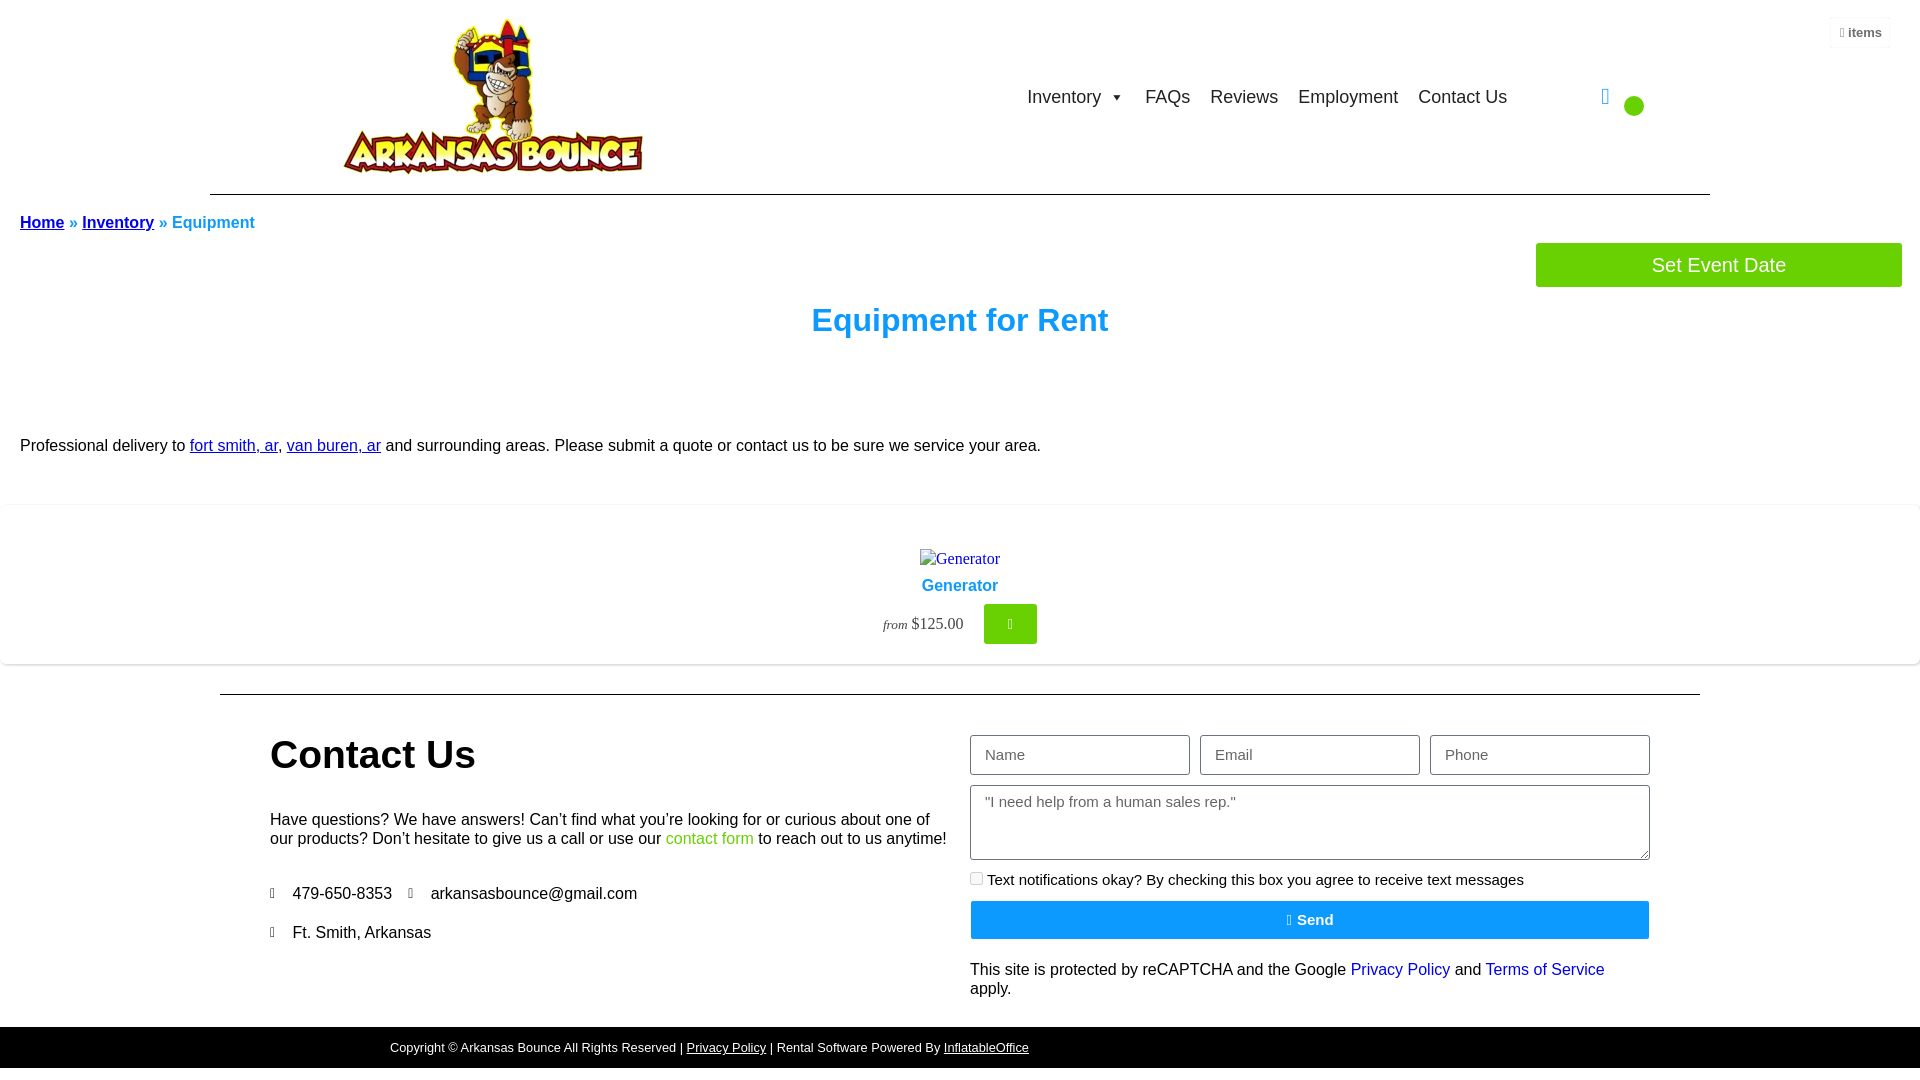  What do you see at coordinates (1167, 96) in the screenshot?
I see `FAQs` at bounding box center [1167, 96].